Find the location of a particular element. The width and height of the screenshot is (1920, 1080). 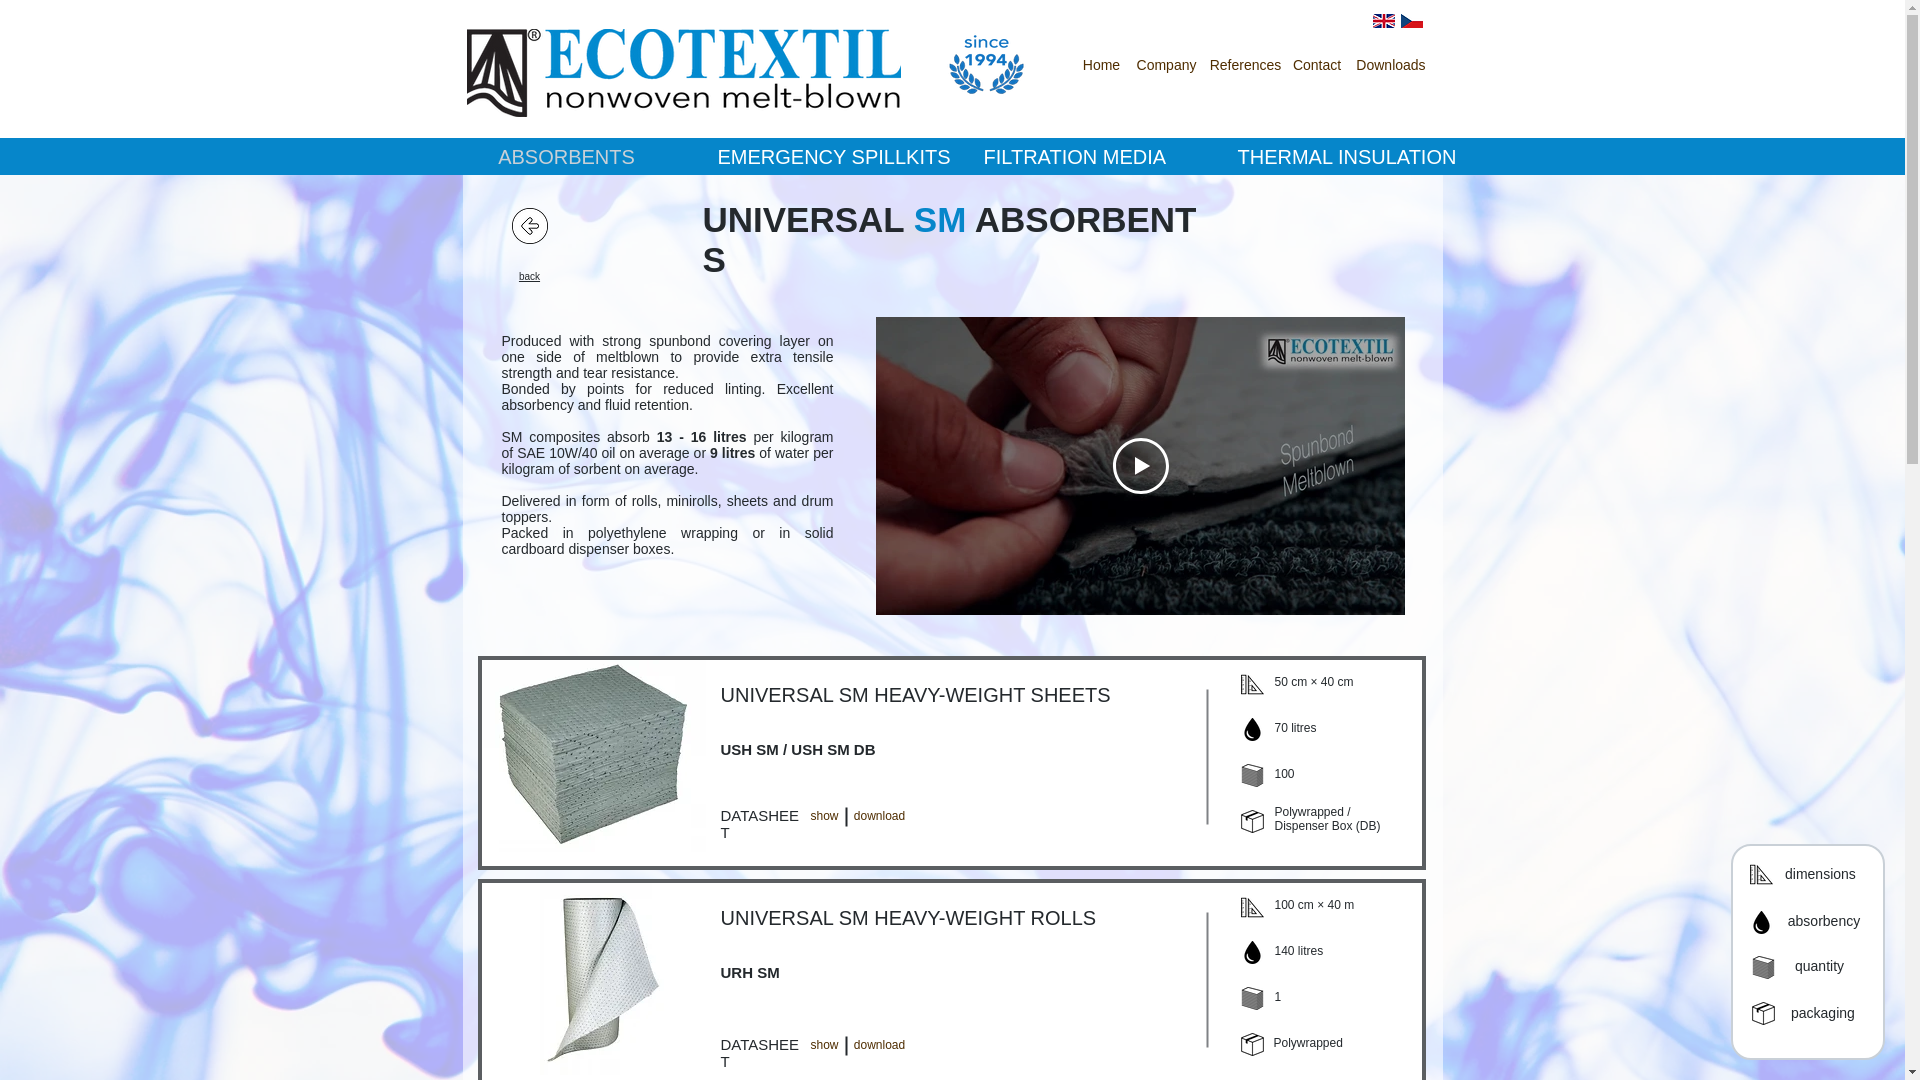

stacked-print-products.png is located at coordinates (1252, 775).